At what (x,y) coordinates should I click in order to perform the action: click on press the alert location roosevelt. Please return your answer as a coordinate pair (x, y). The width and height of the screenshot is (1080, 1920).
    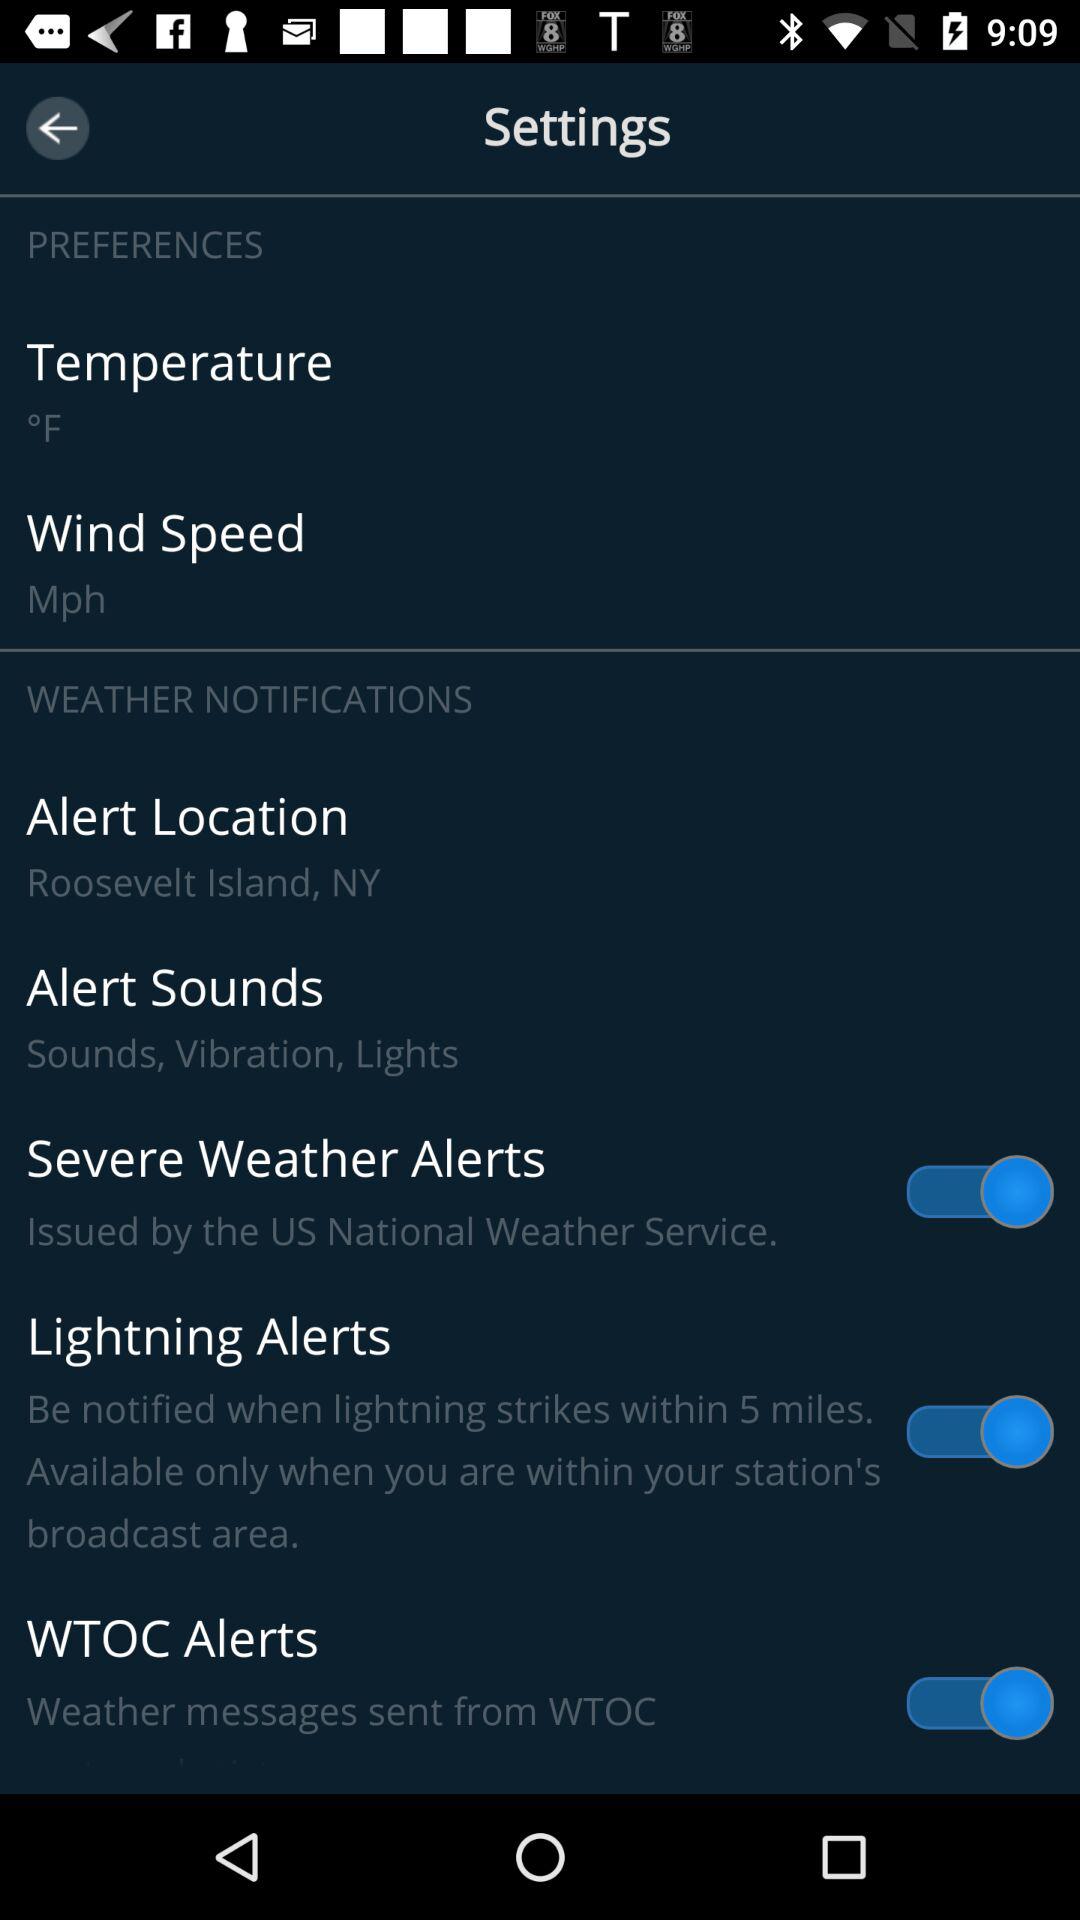
    Looking at the image, I should click on (540, 846).